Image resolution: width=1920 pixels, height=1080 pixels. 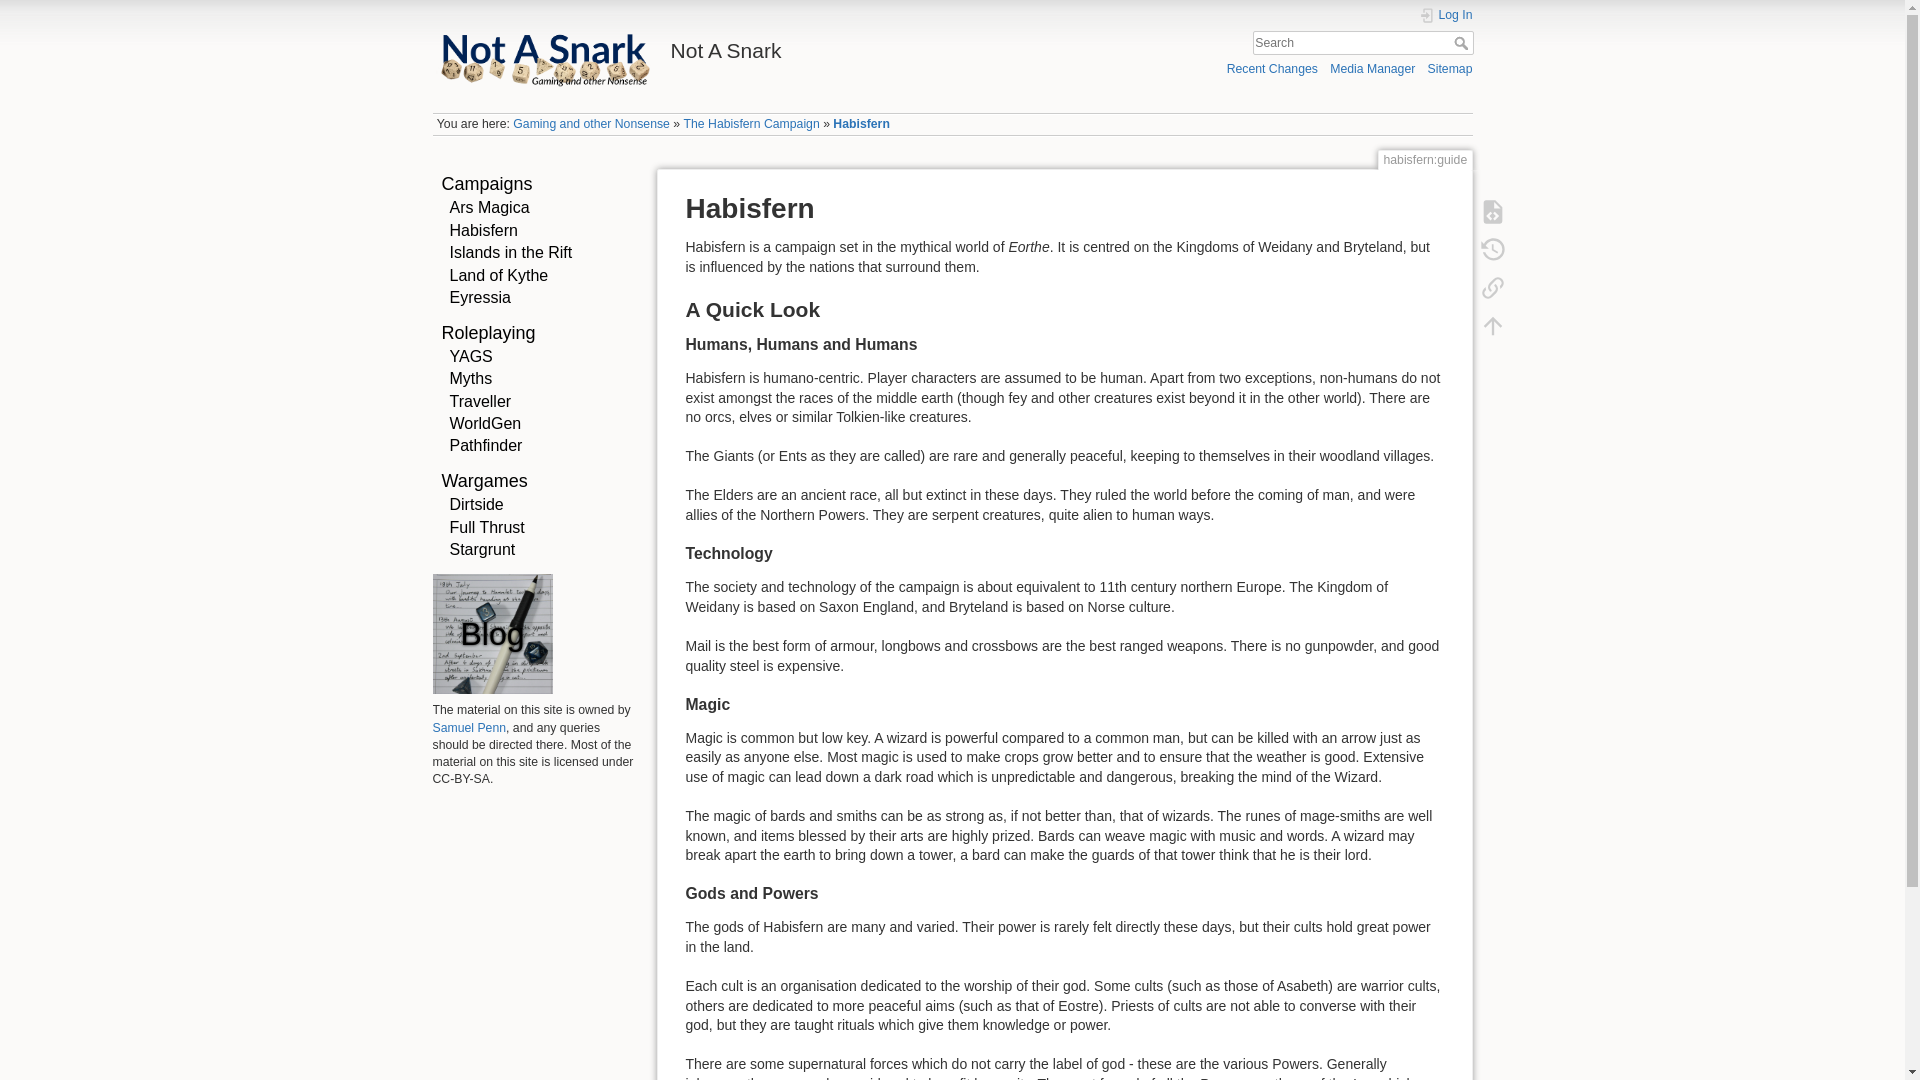 What do you see at coordinates (486, 526) in the screenshot?
I see `Full Thrust` at bounding box center [486, 526].